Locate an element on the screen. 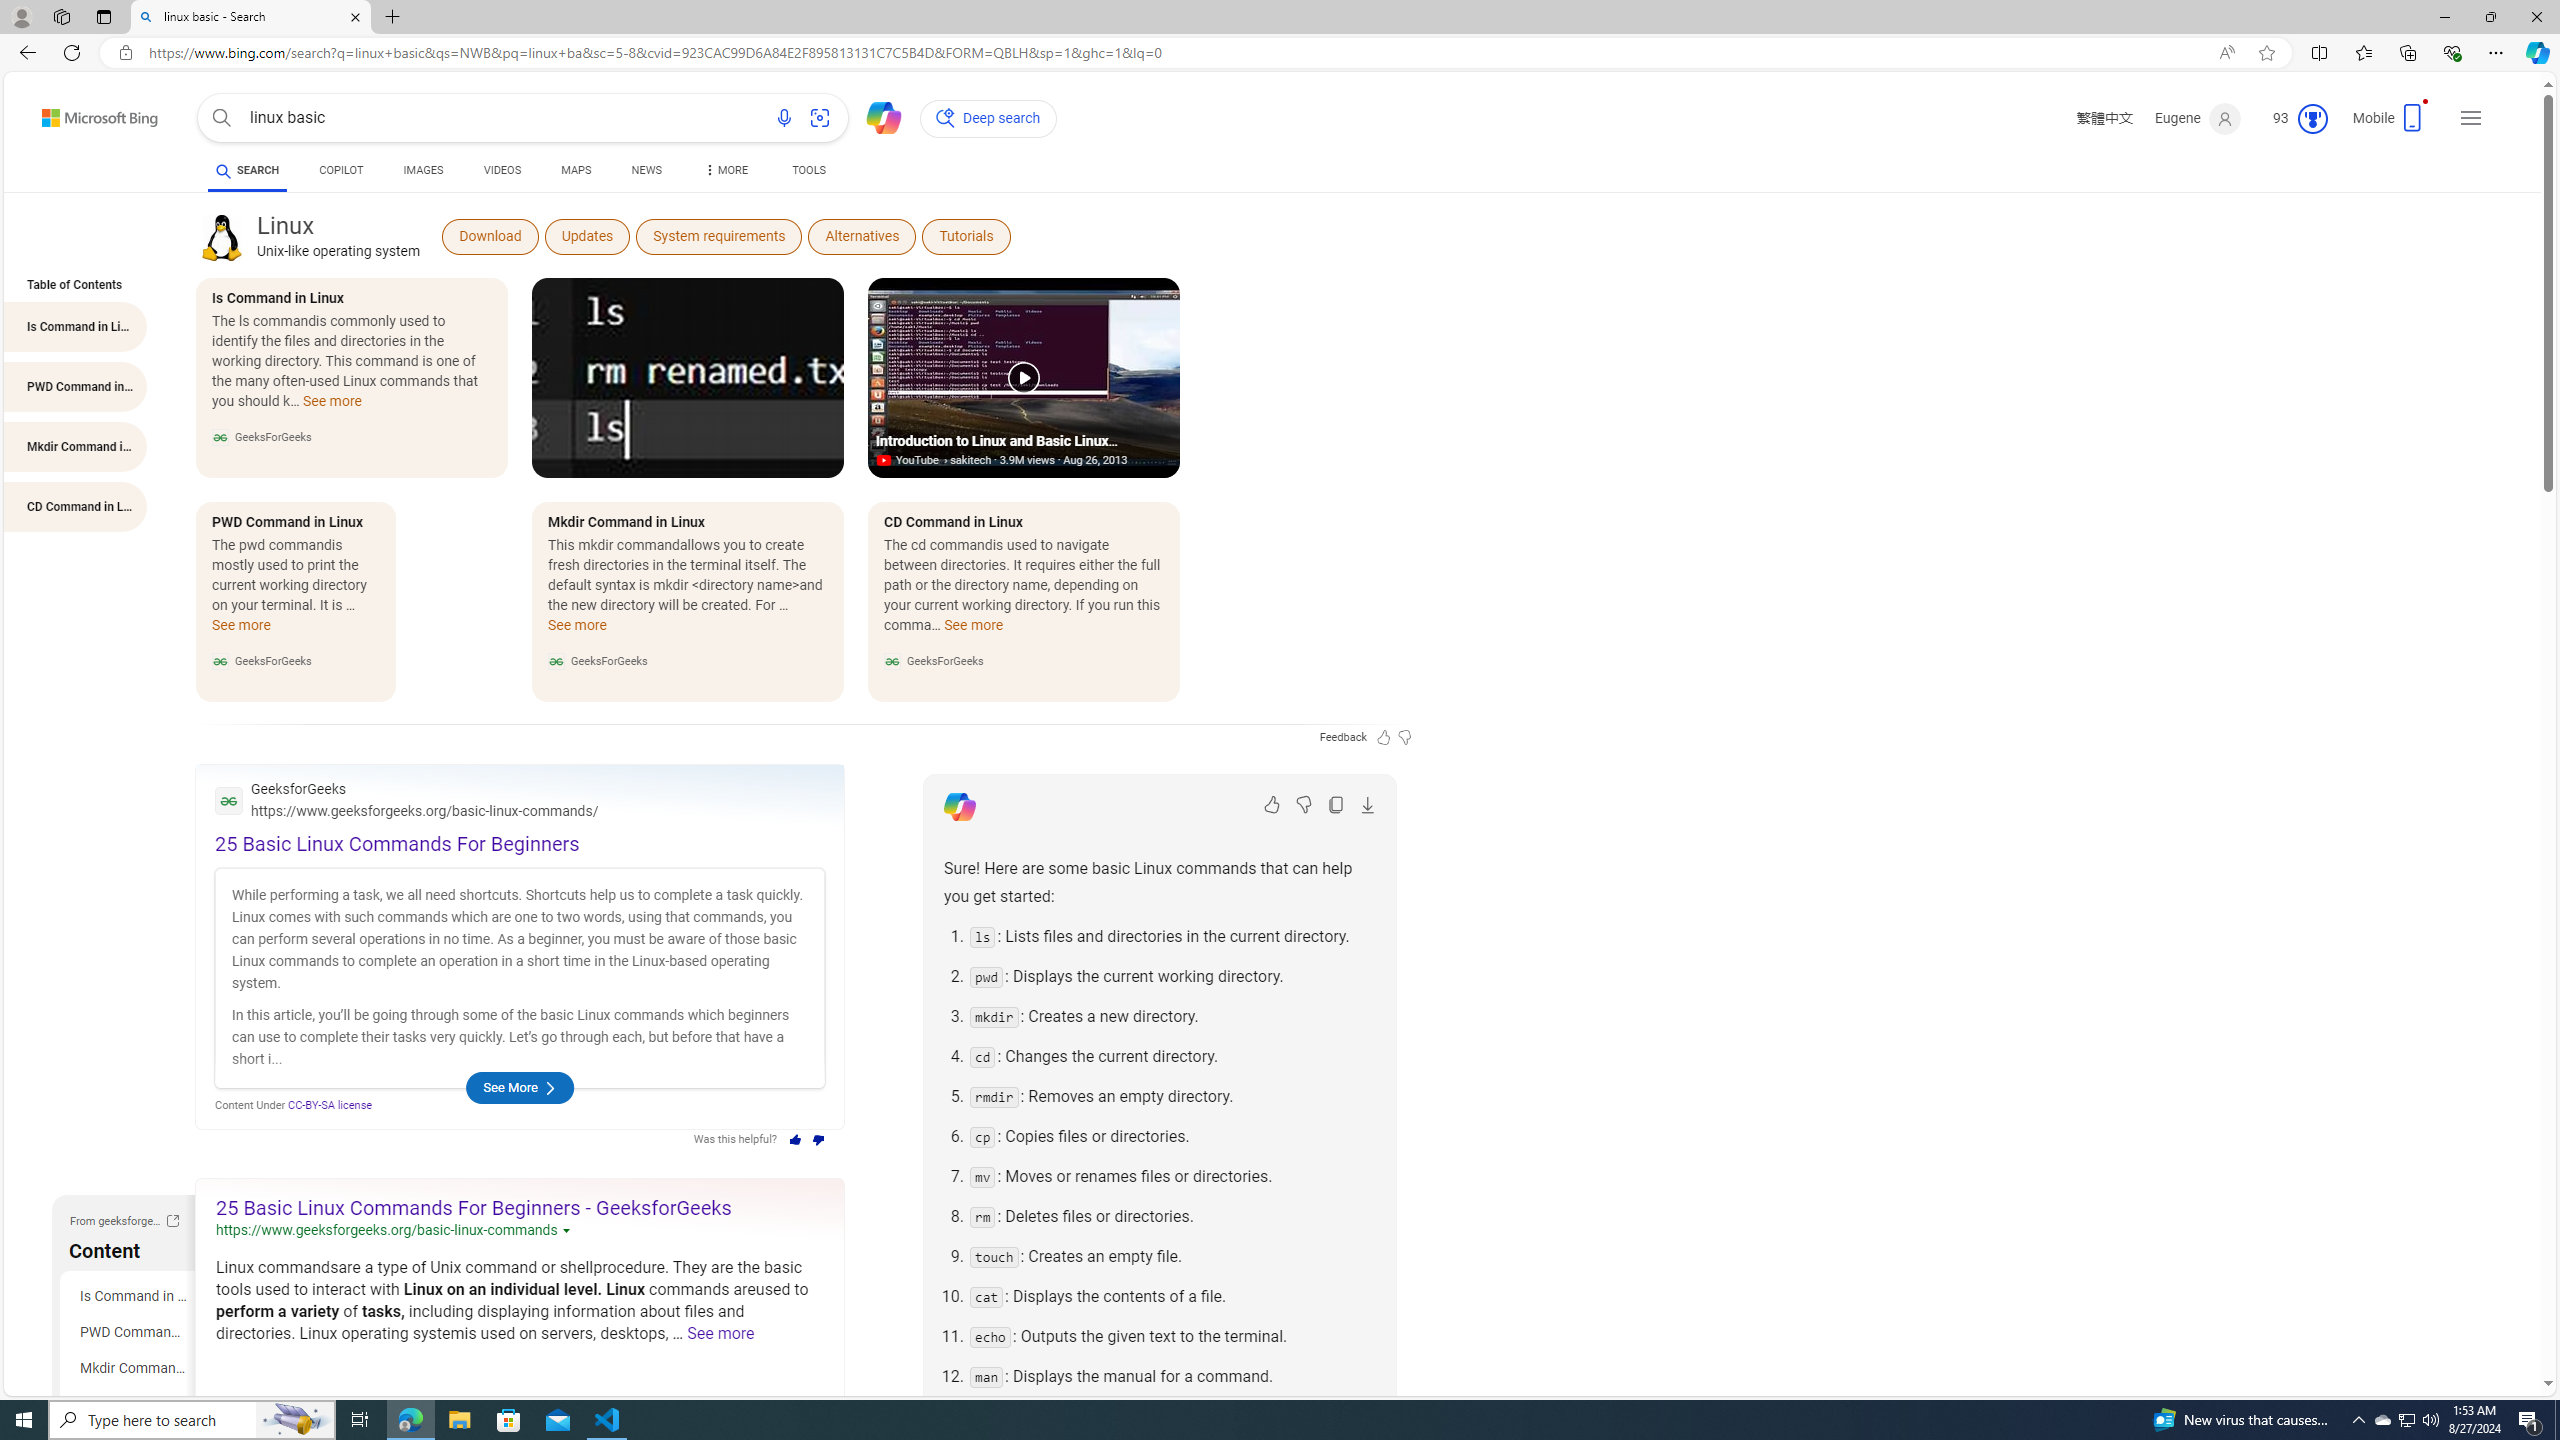 The width and height of the screenshot is (2560, 1440). MORE is located at coordinates (725, 173).